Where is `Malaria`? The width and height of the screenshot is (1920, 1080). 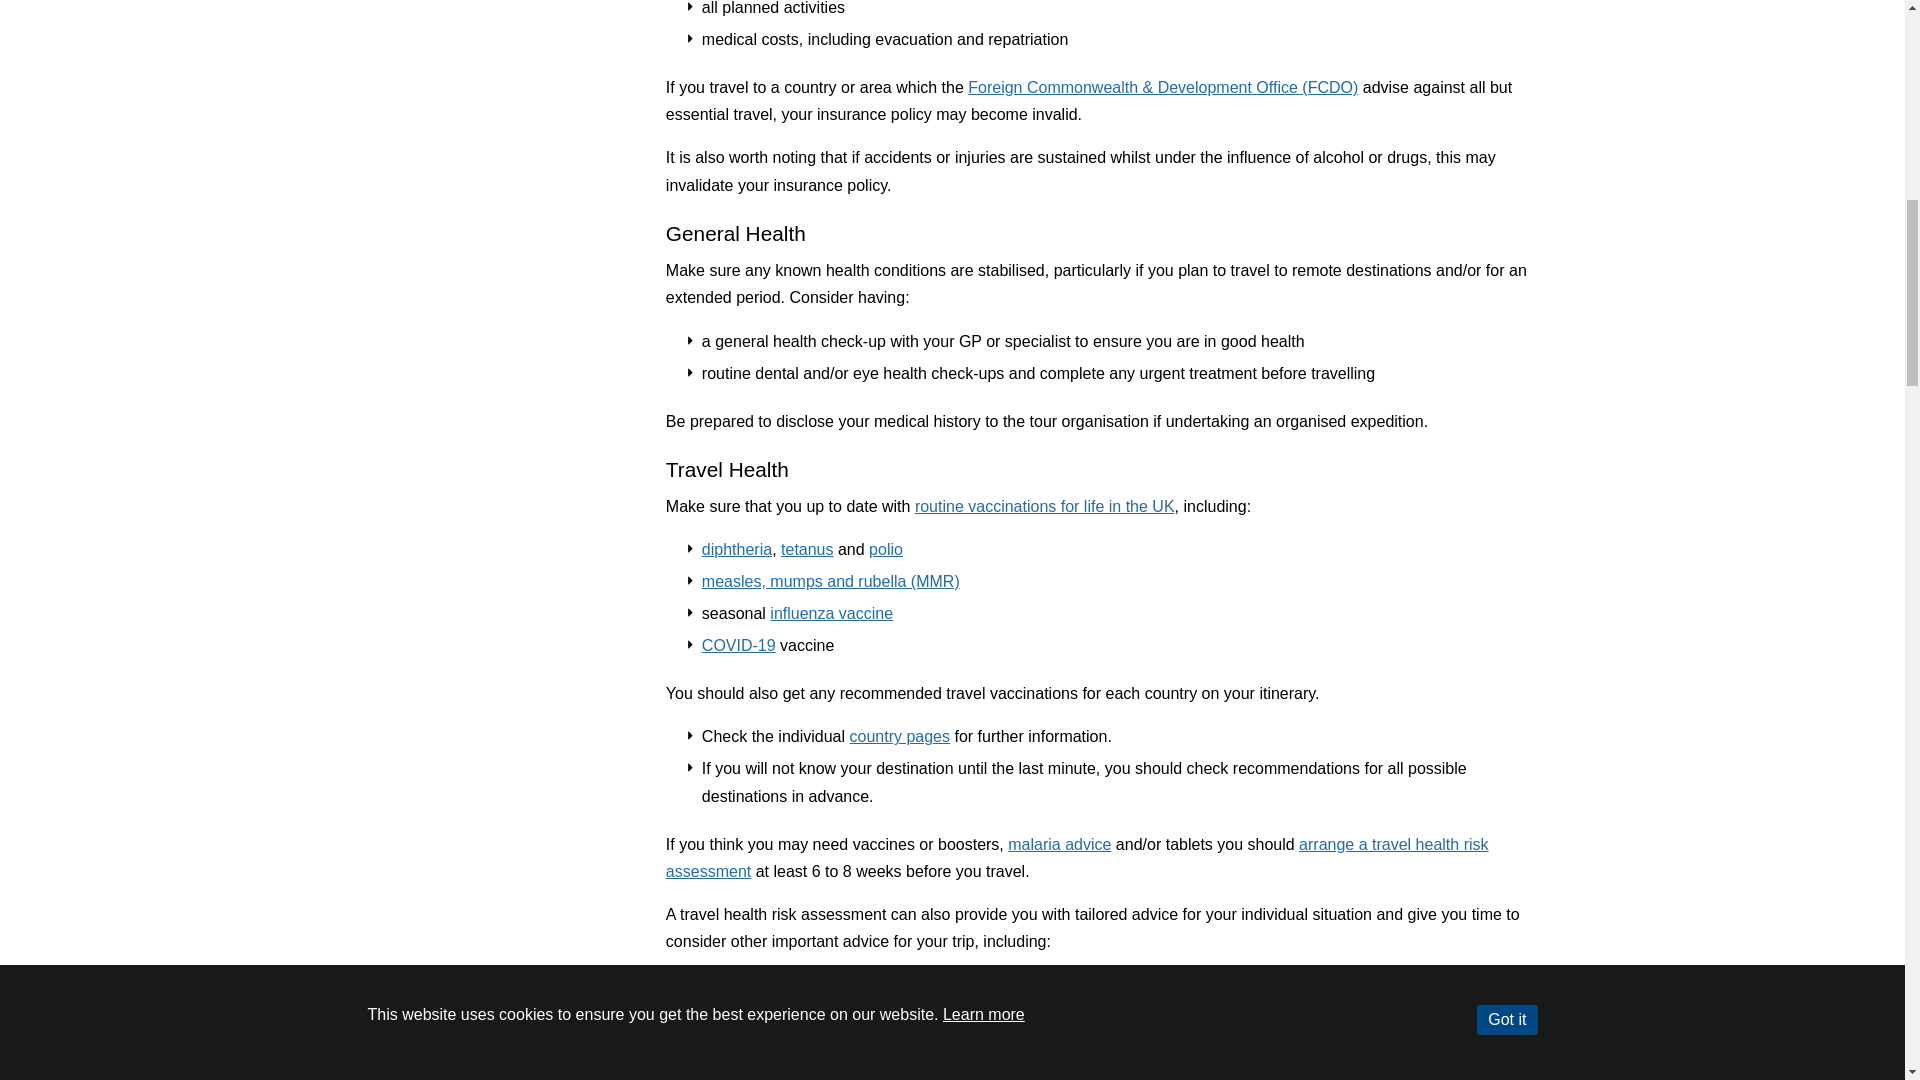 Malaria is located at coordinates (1060, 844).